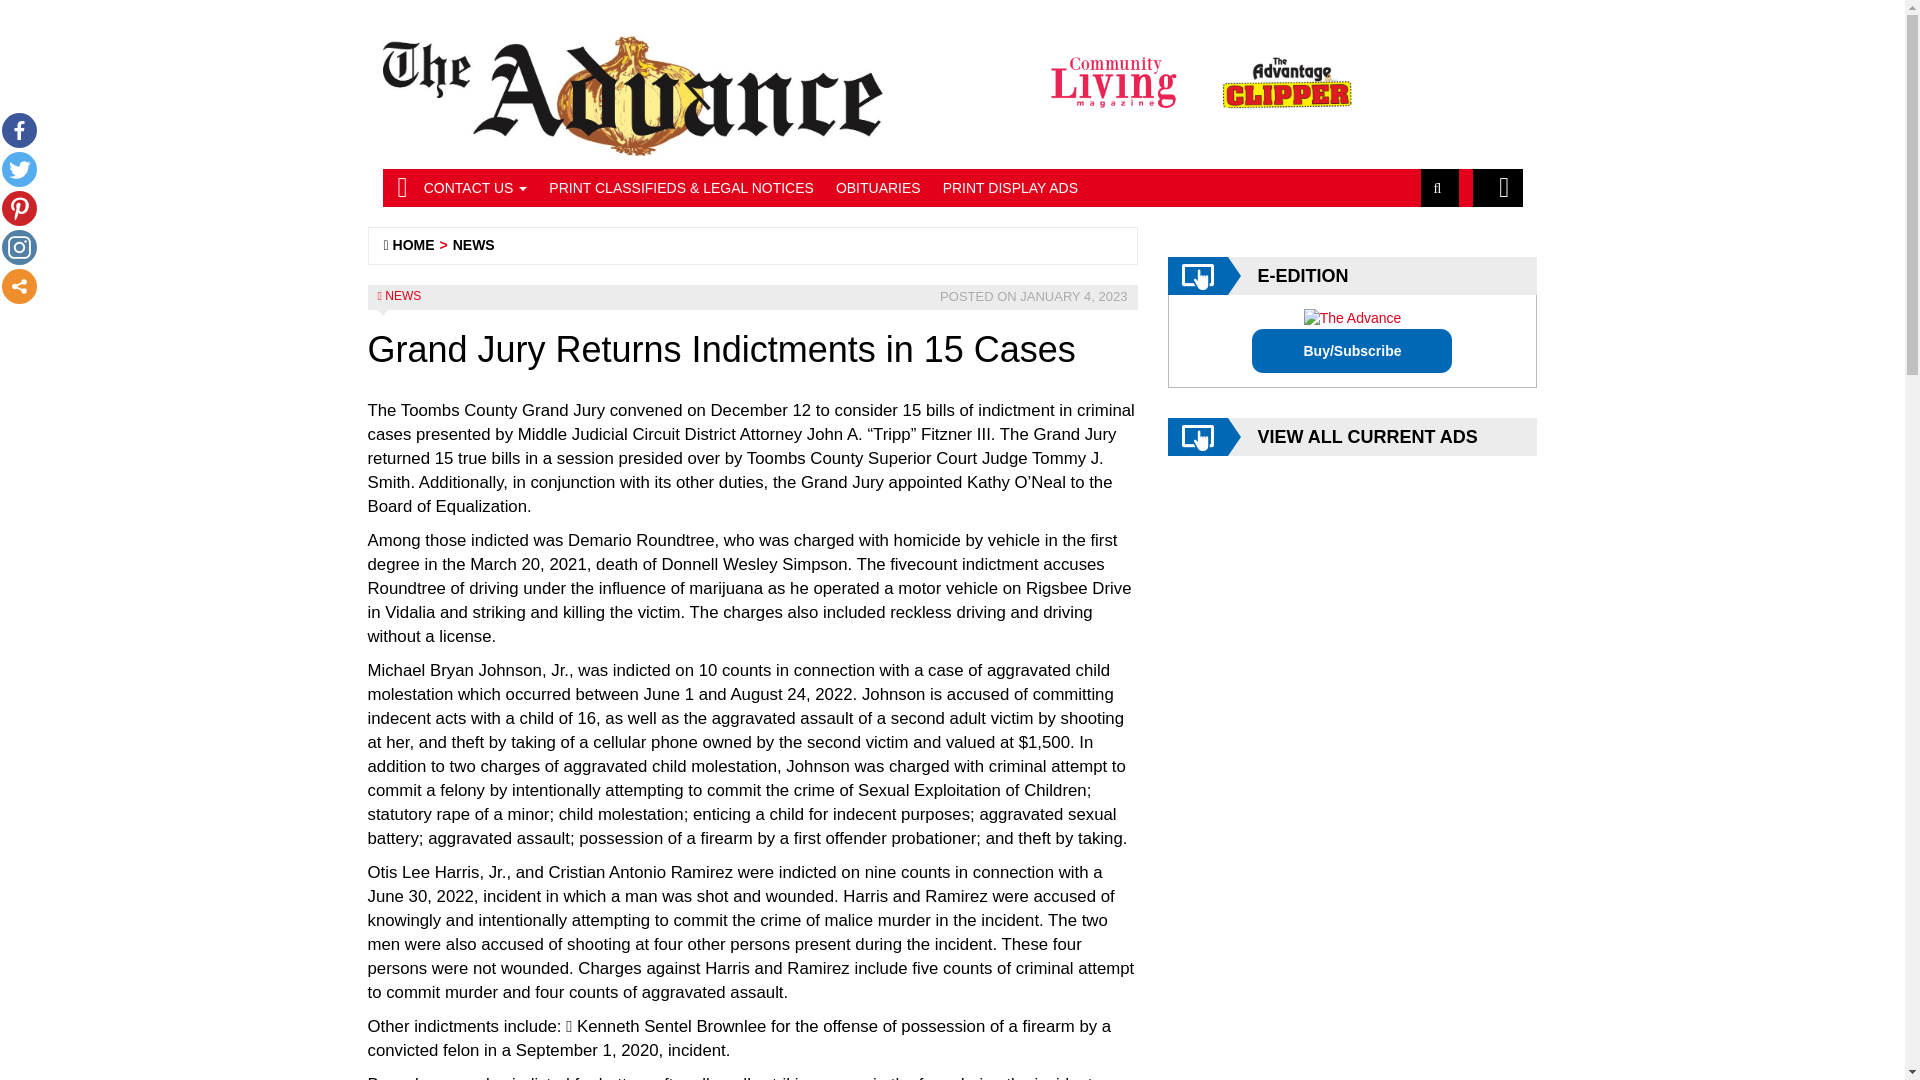 This screenshot has height=1080, width=1920. What do you see at coordinates (402, 296) in the screenshot?
I see `NEWS` at bounding box center [402, 296].